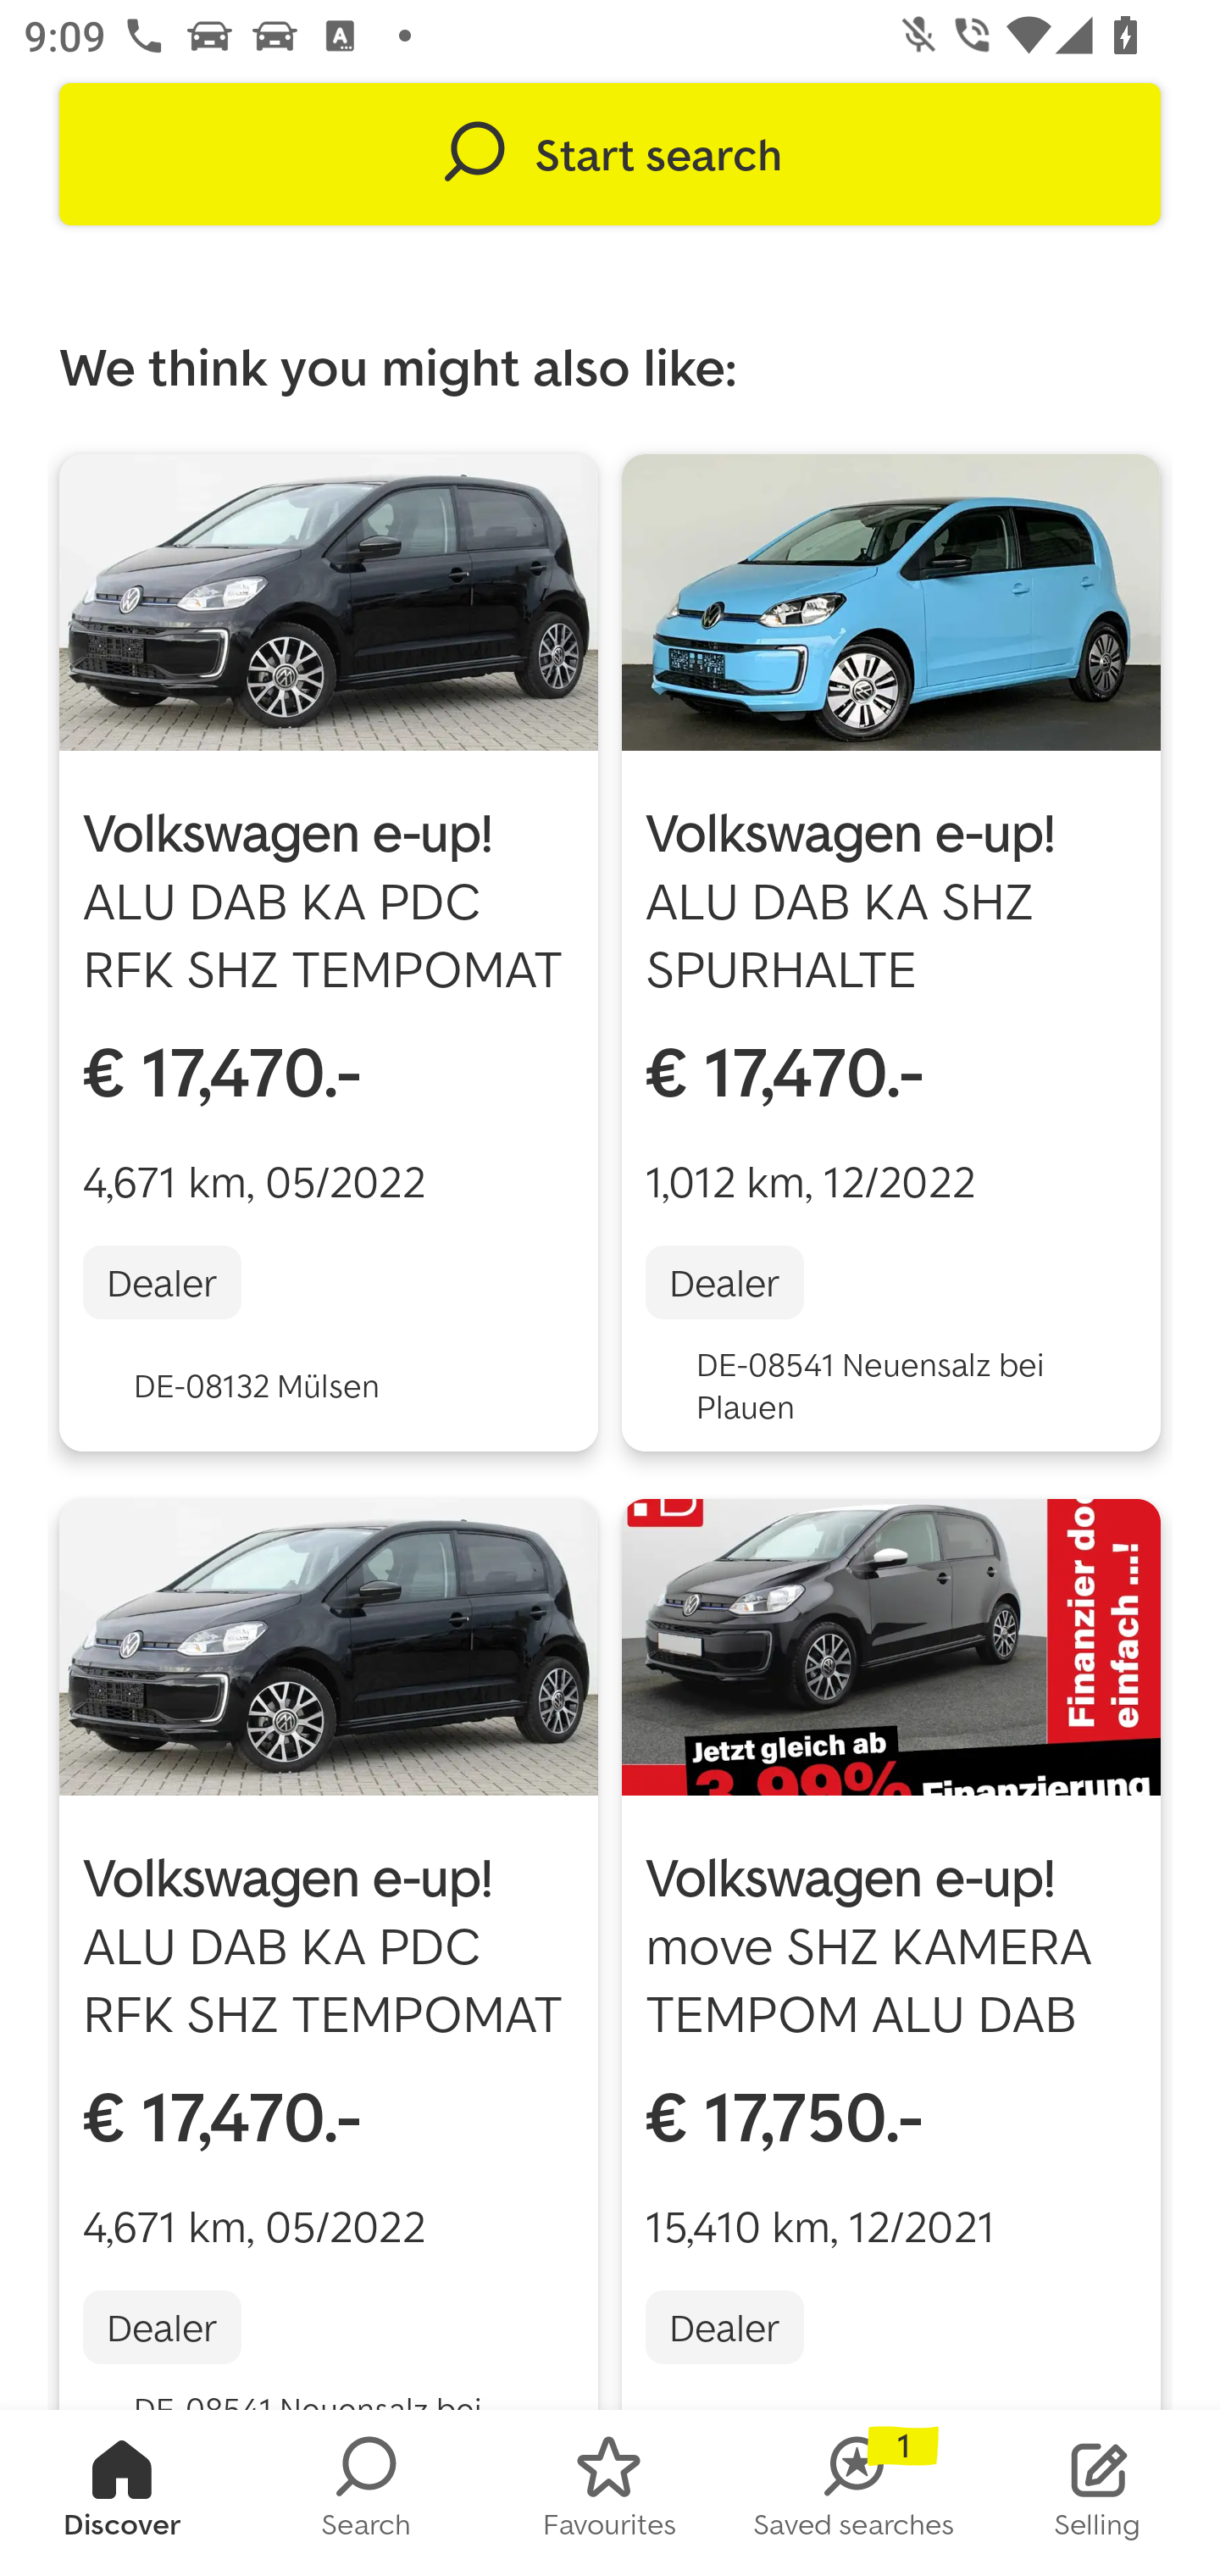 The height and width of the screenshot is (2576, 1220). What do you see at coordinates (1098, 2493) in the screenshot?
I see `STOCK_LIST Selling` at bounding box center [1098, 2493].